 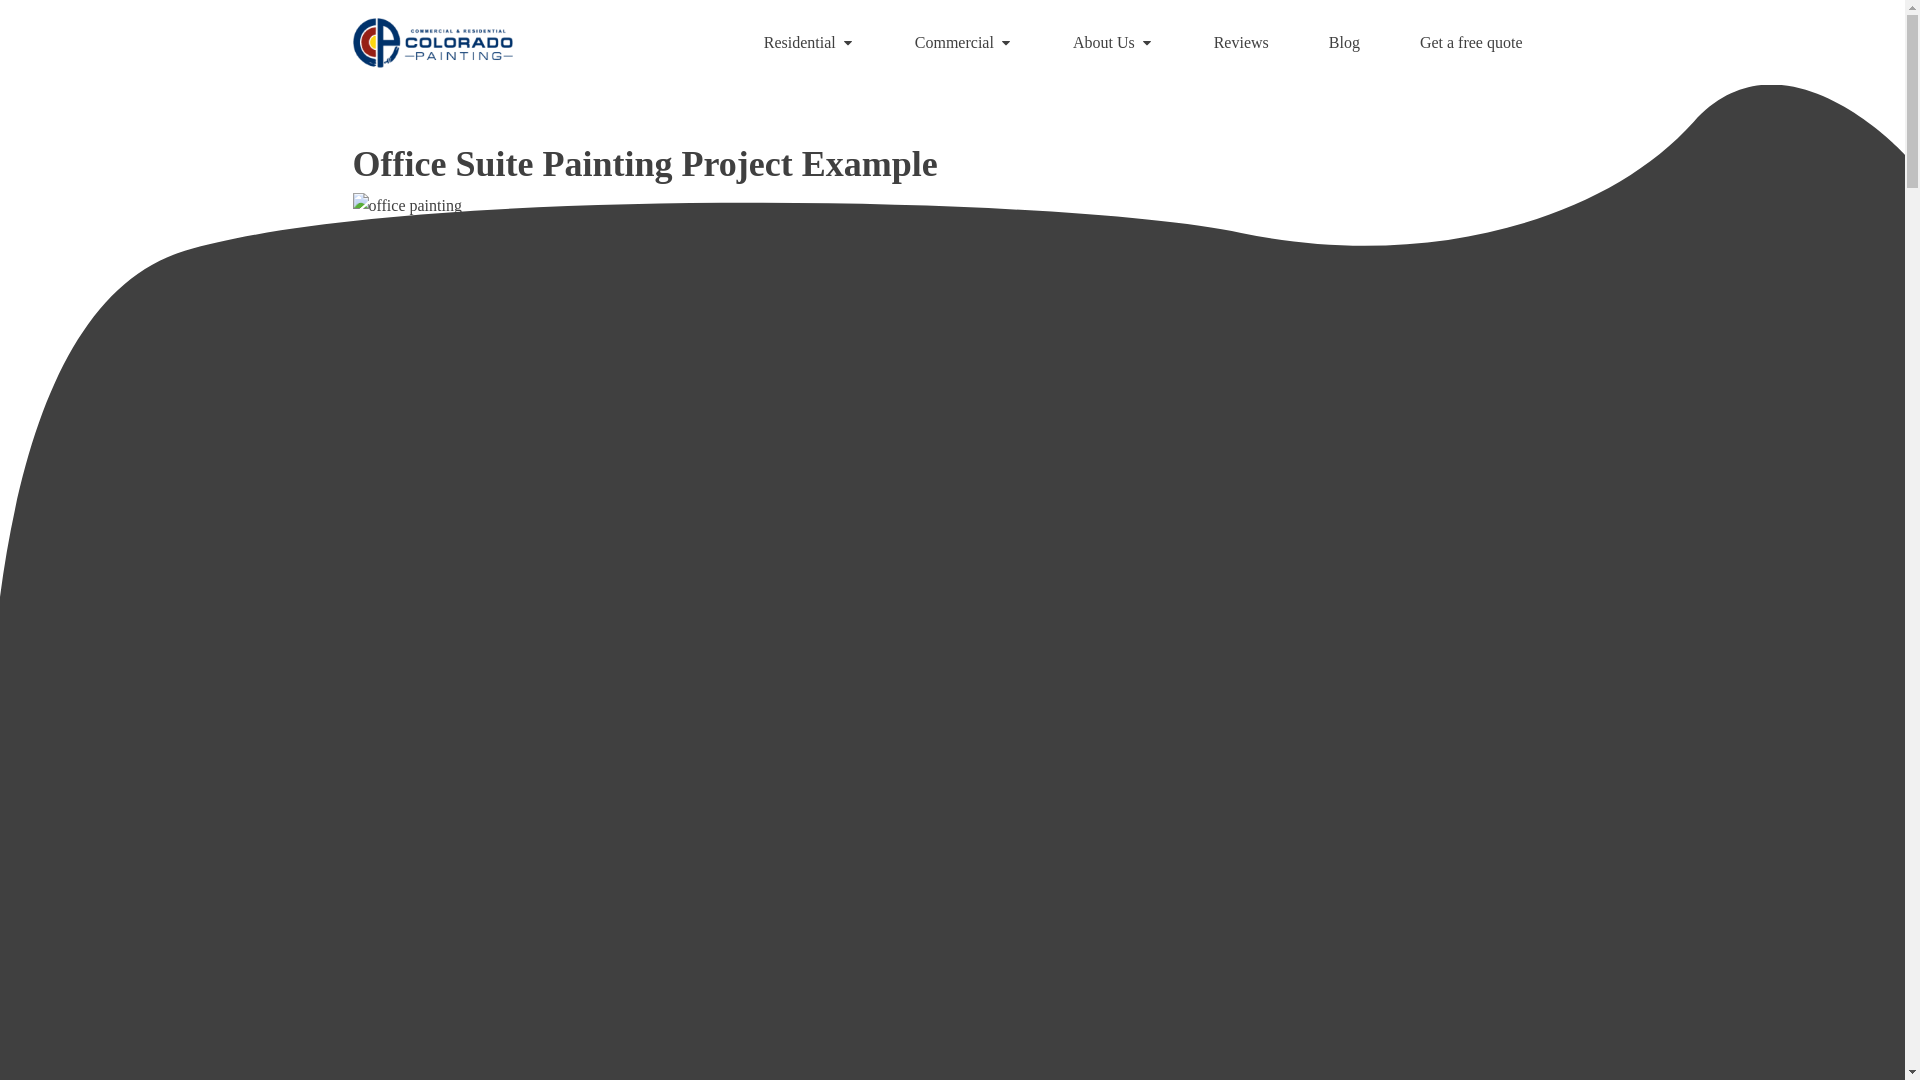 What do you see at coordinates (809, 43) in the screenshot?
I see `Residential` at bounding box center [809, 43].